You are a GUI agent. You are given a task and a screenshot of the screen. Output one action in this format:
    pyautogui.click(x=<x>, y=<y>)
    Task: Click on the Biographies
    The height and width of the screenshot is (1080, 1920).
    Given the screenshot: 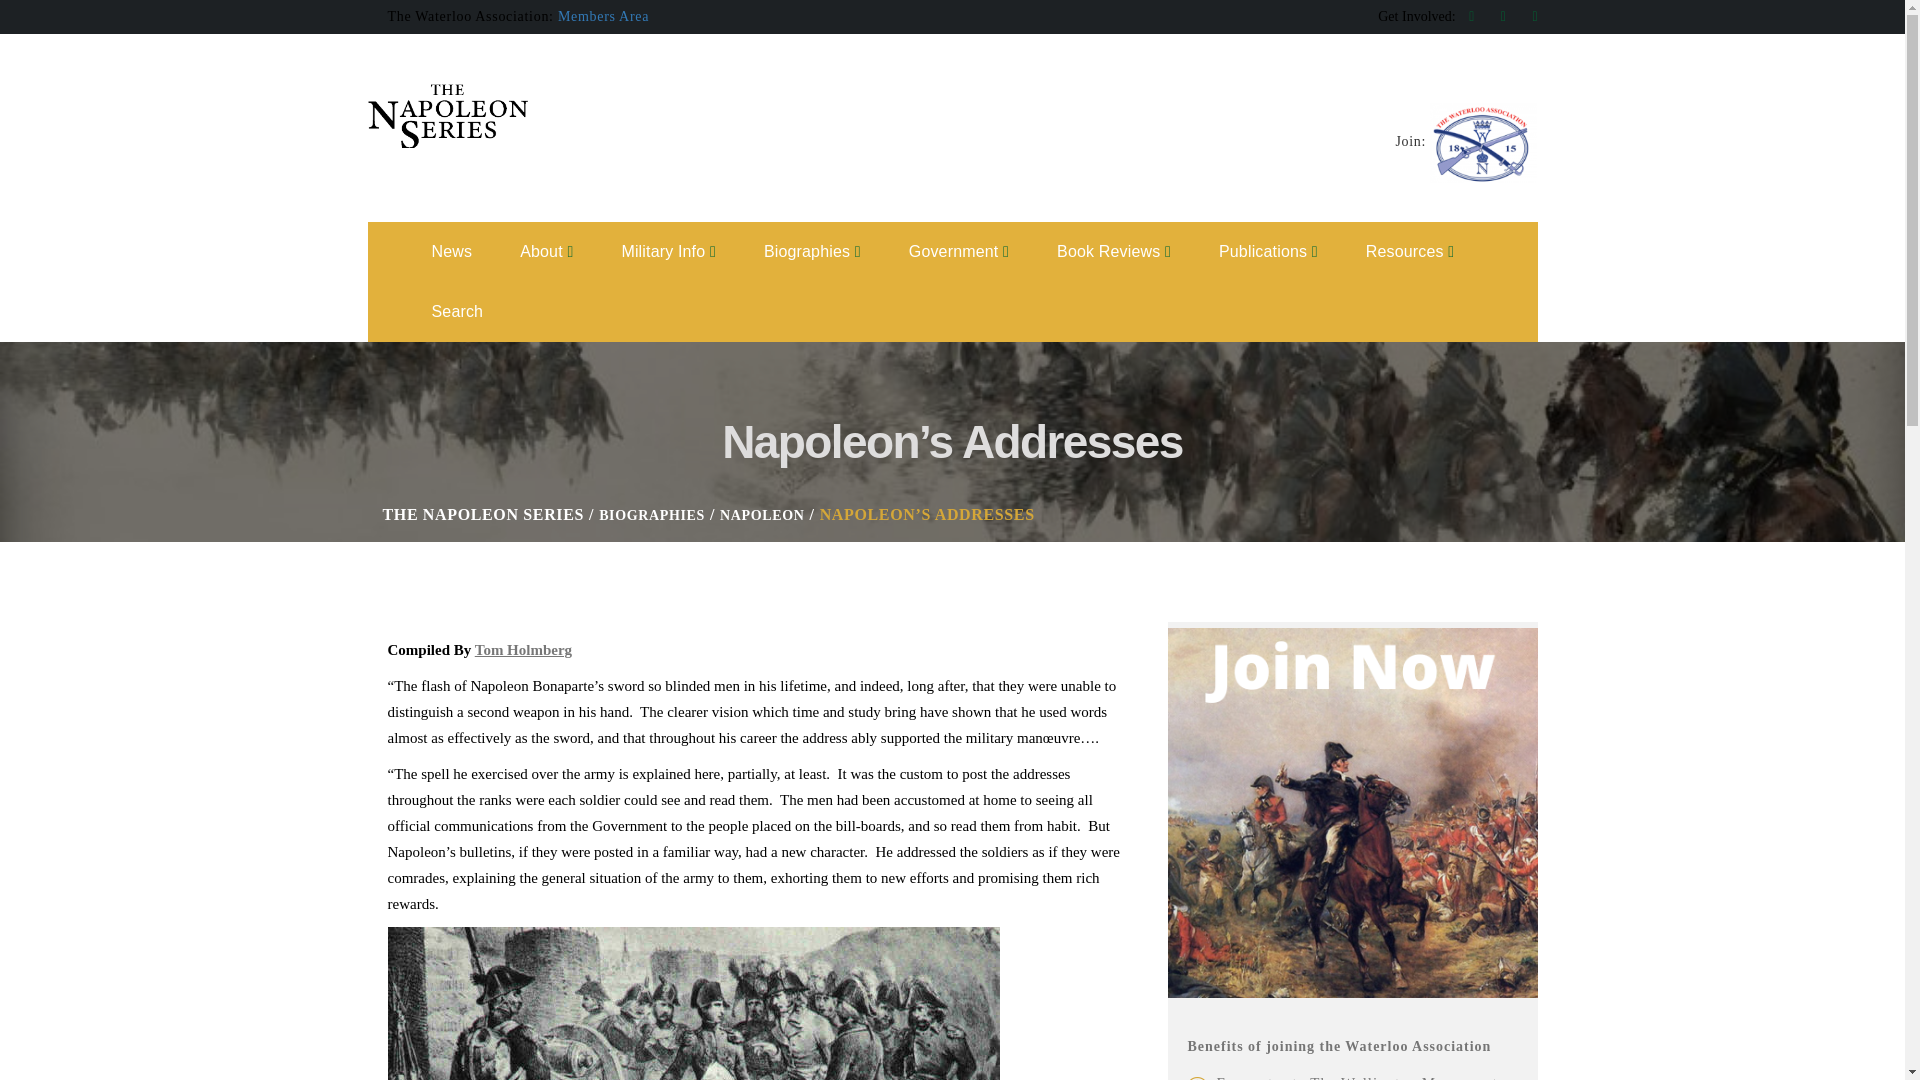 What is the action you would take?
    pyautogui.click(x=812, y=252)
    